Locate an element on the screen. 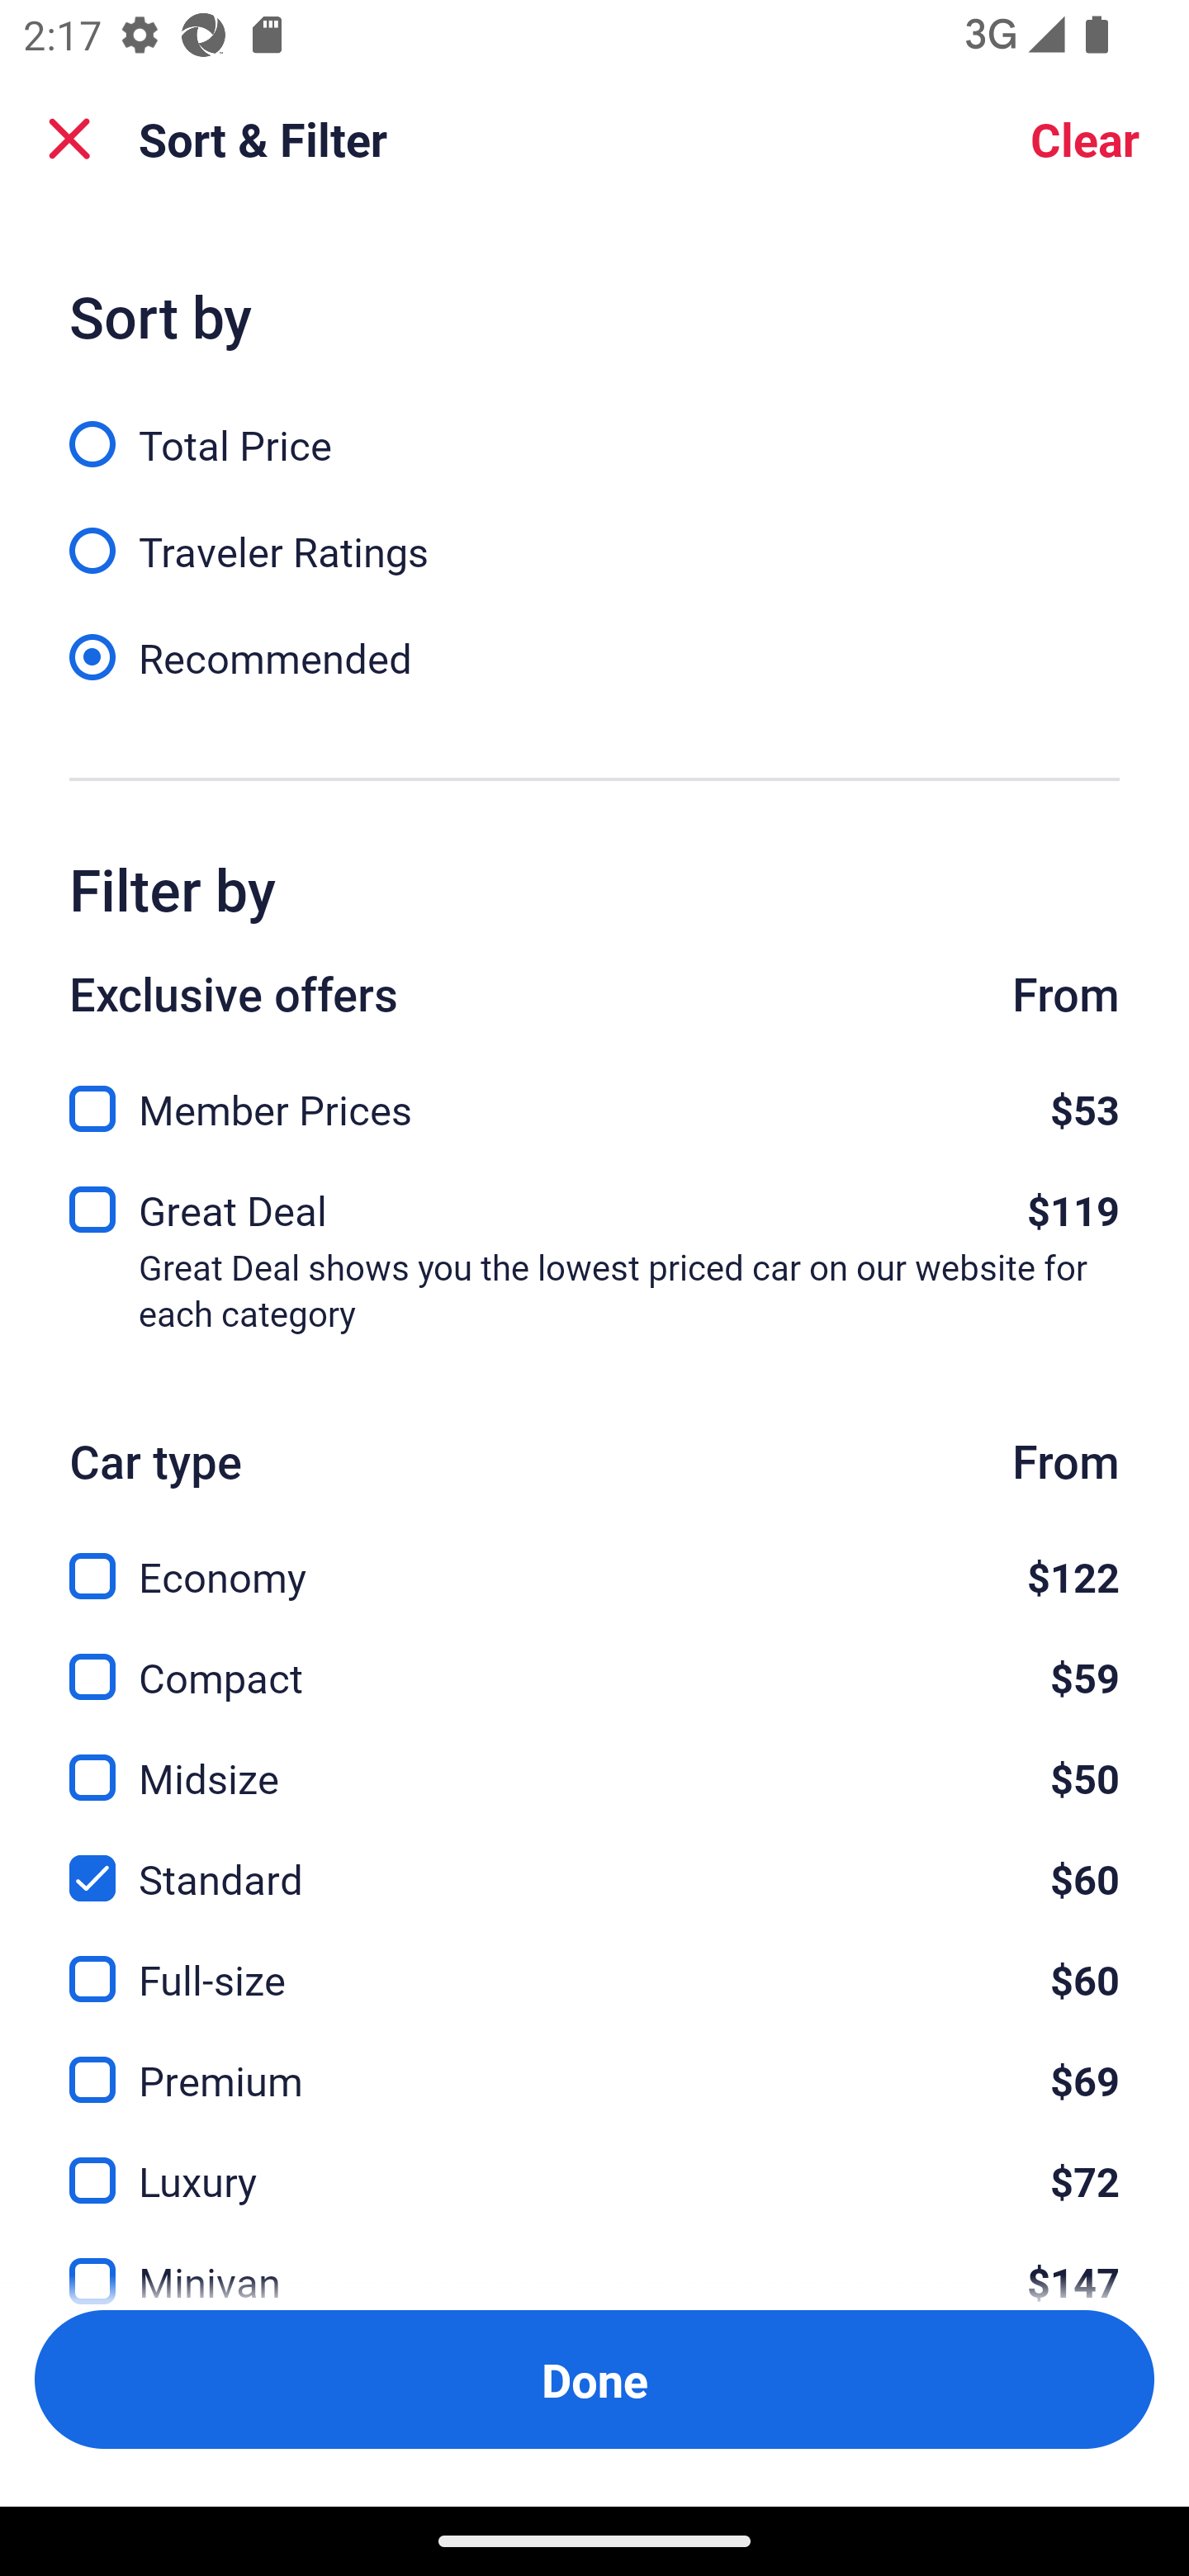 This screenshot has height=2576, width=1189. Clear is located at coordinates (1085, 139).